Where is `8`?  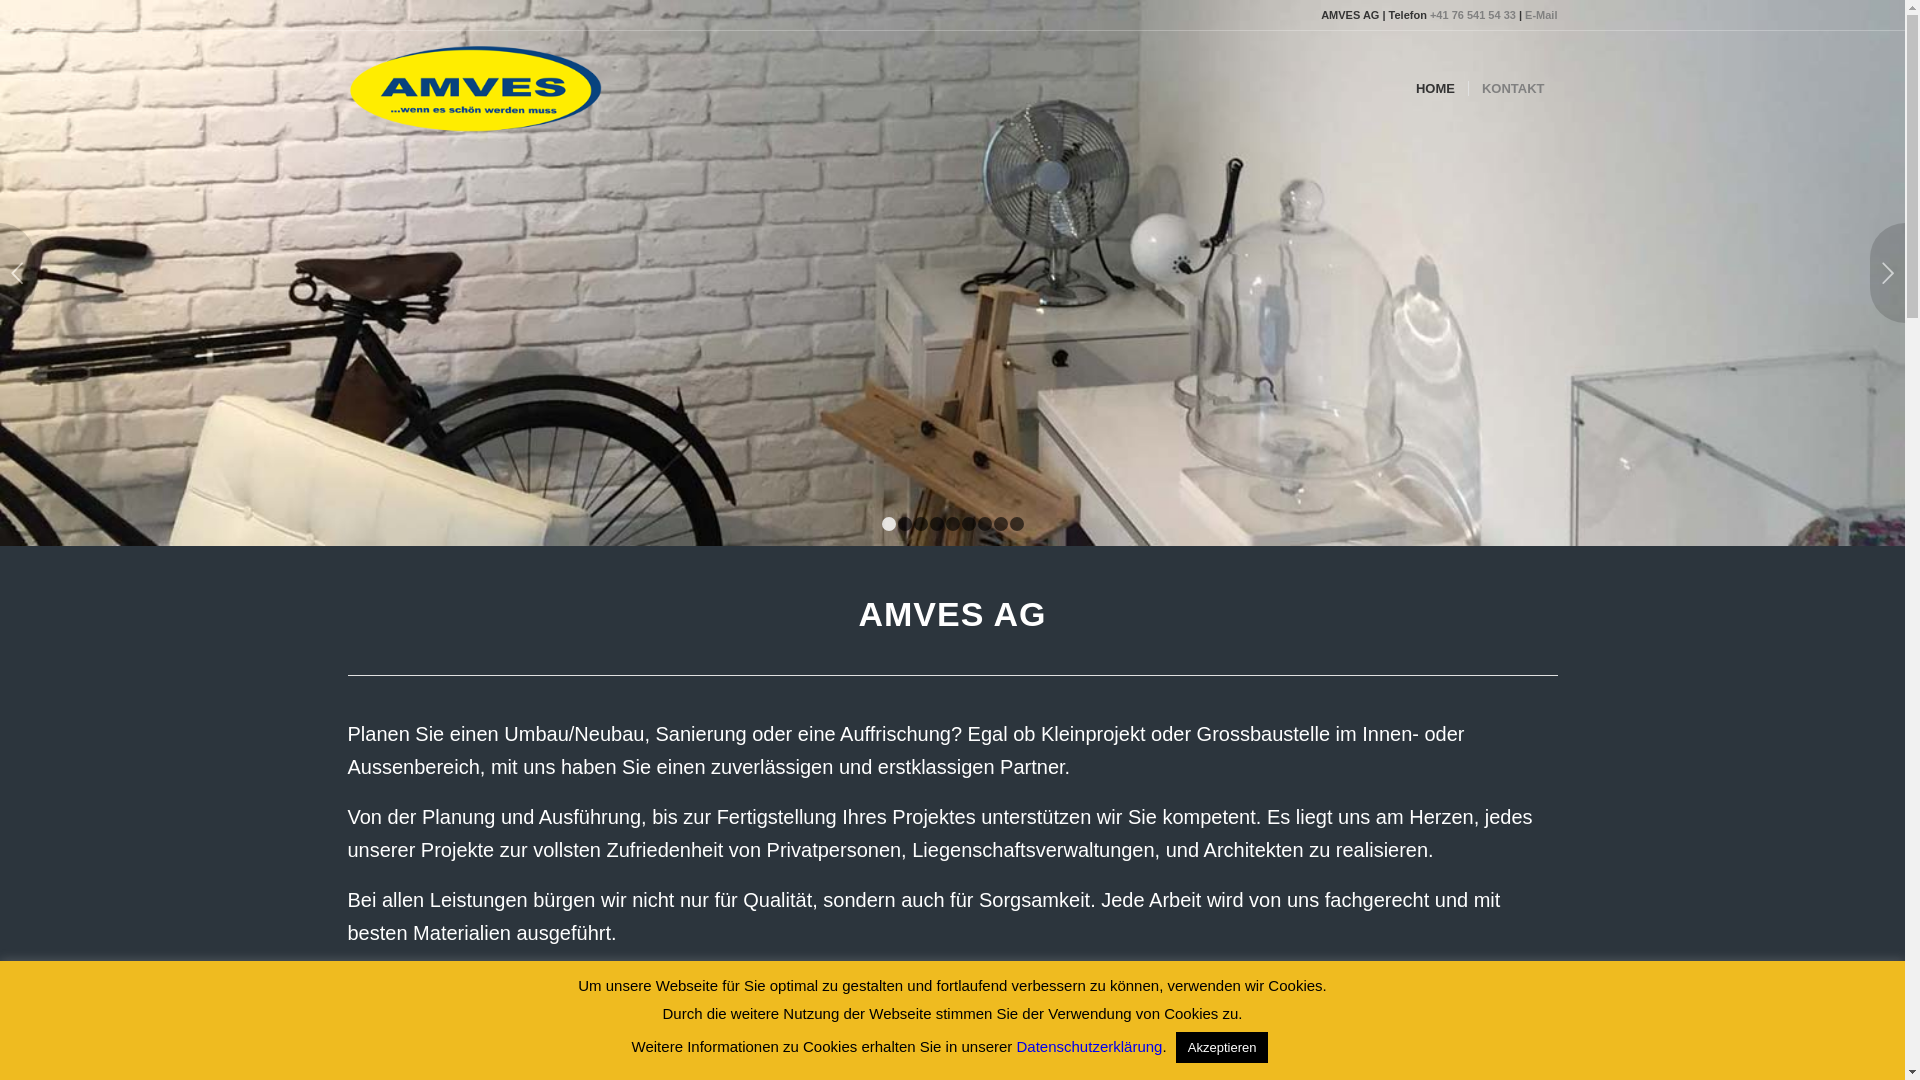 8 is located at coordinates (1001, 524).